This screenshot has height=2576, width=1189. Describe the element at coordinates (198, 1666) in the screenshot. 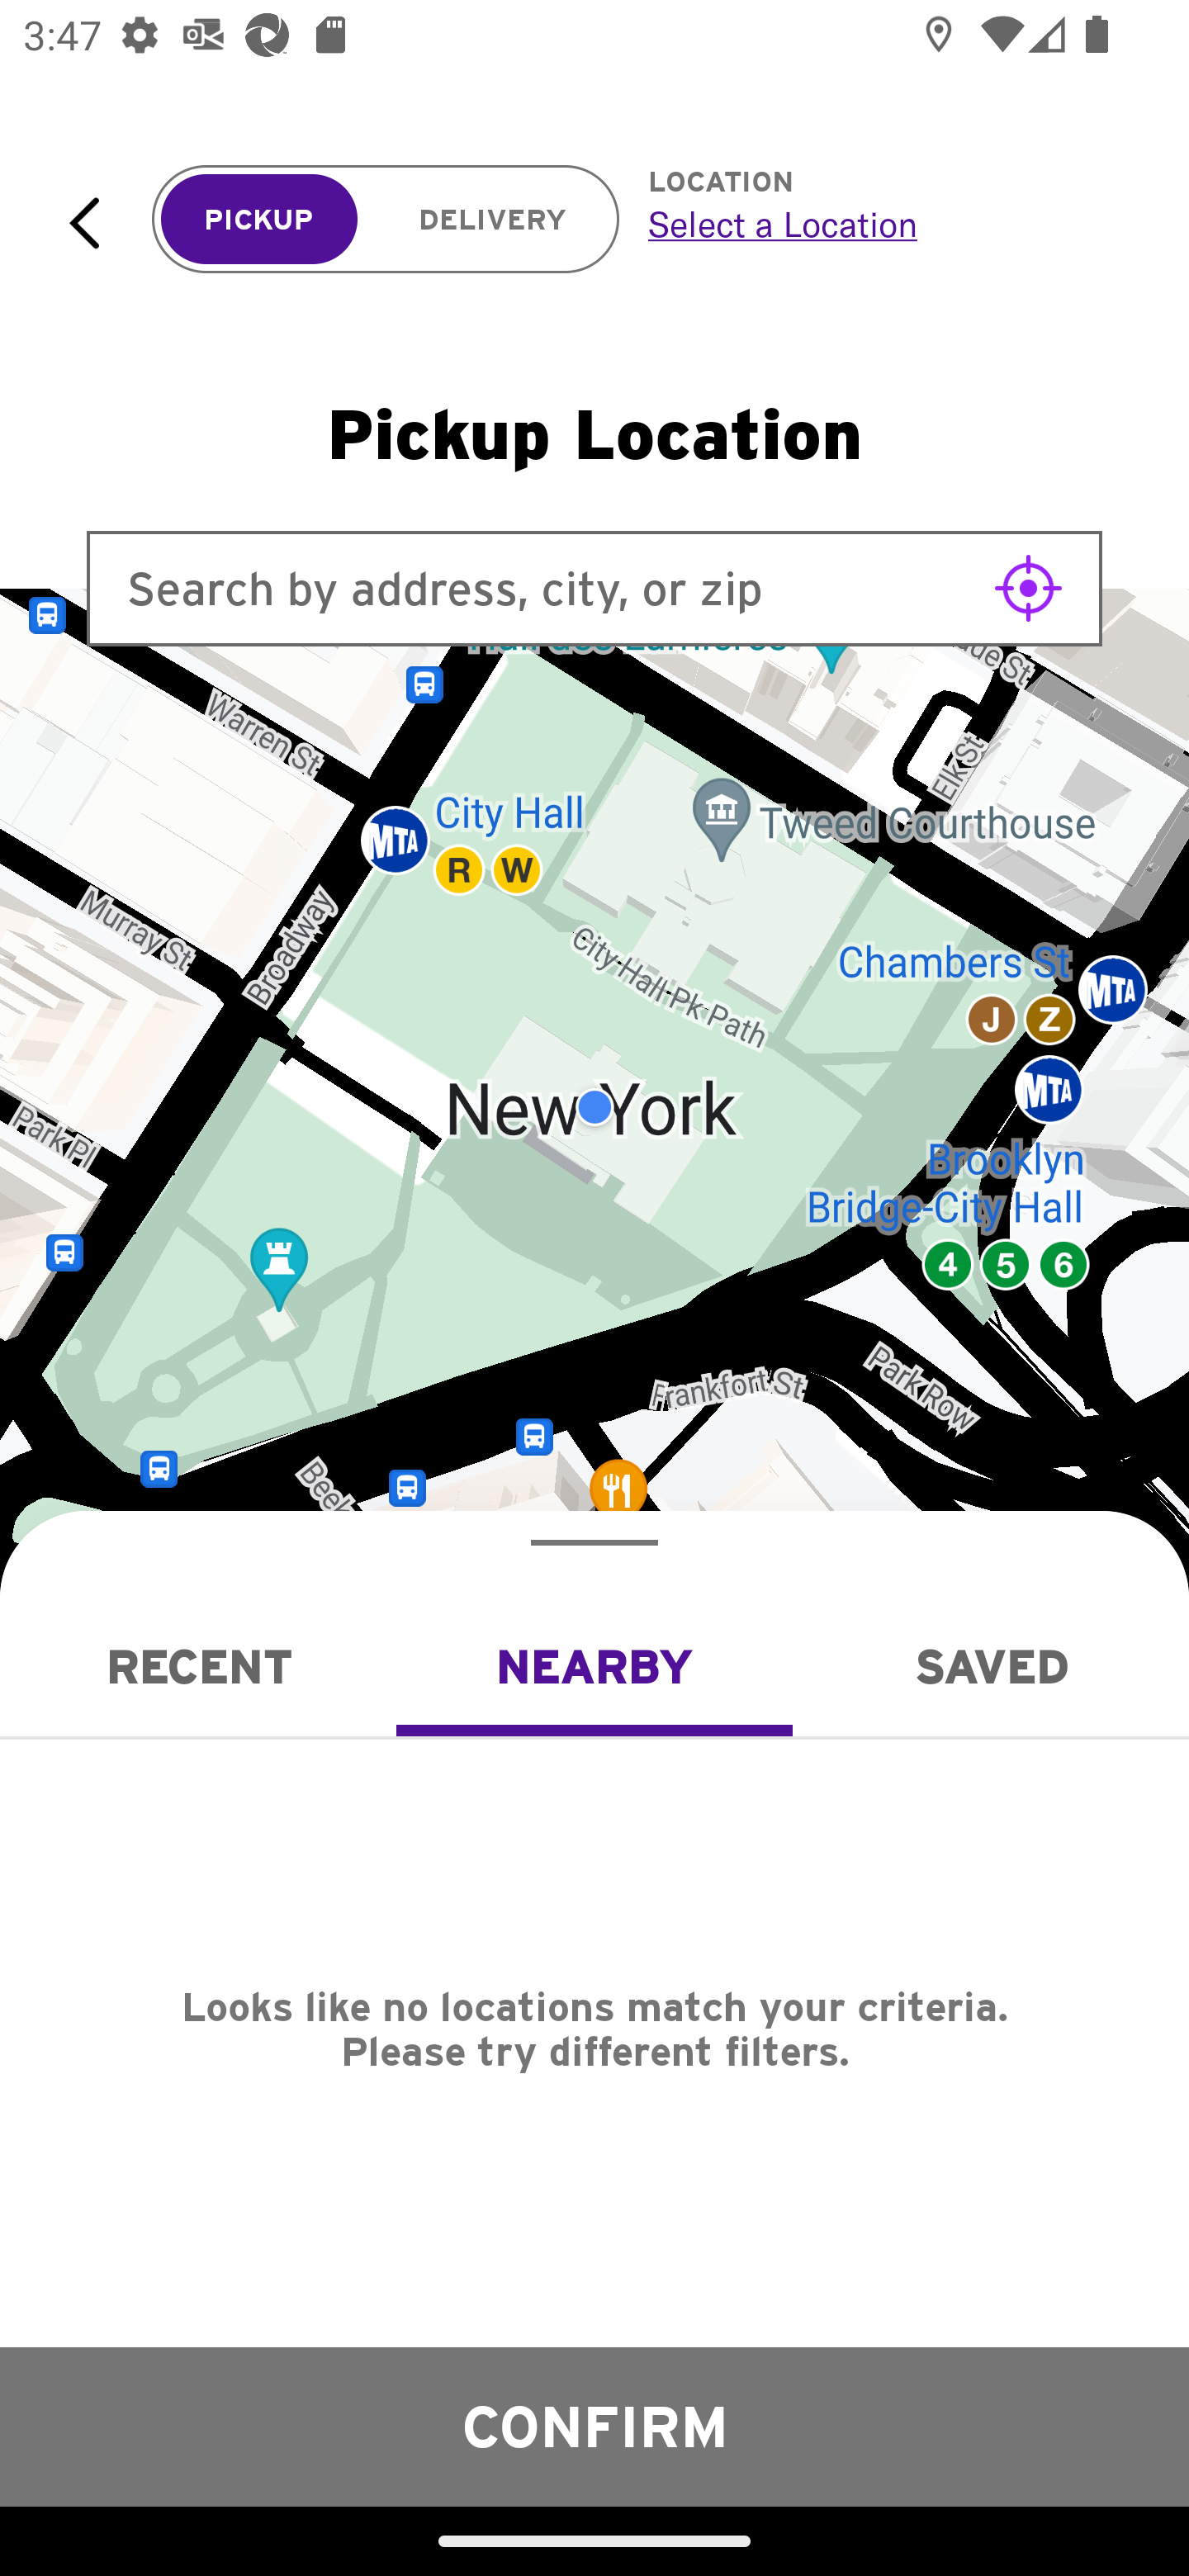

I see `Recent RECENT` at that location.